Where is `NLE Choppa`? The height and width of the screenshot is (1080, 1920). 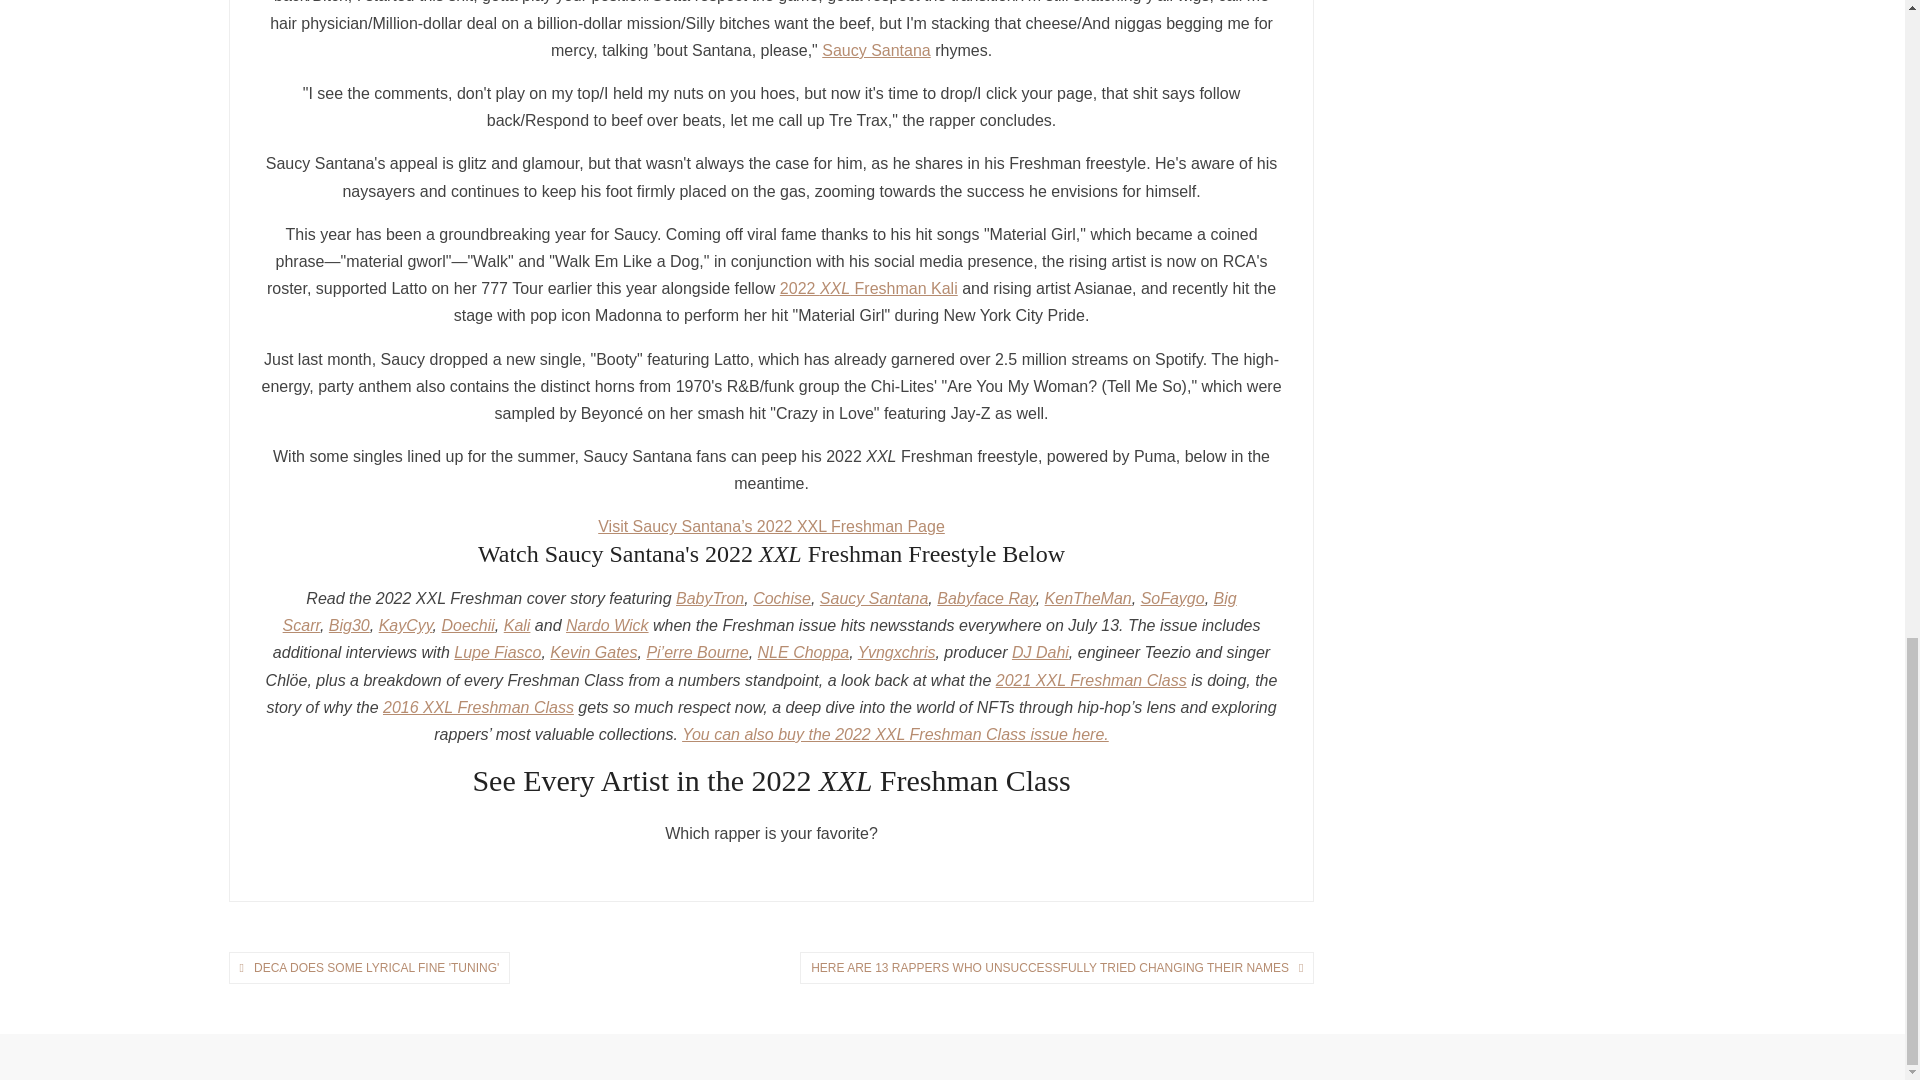 NLE Choppa is located at coordinates (804, 652).